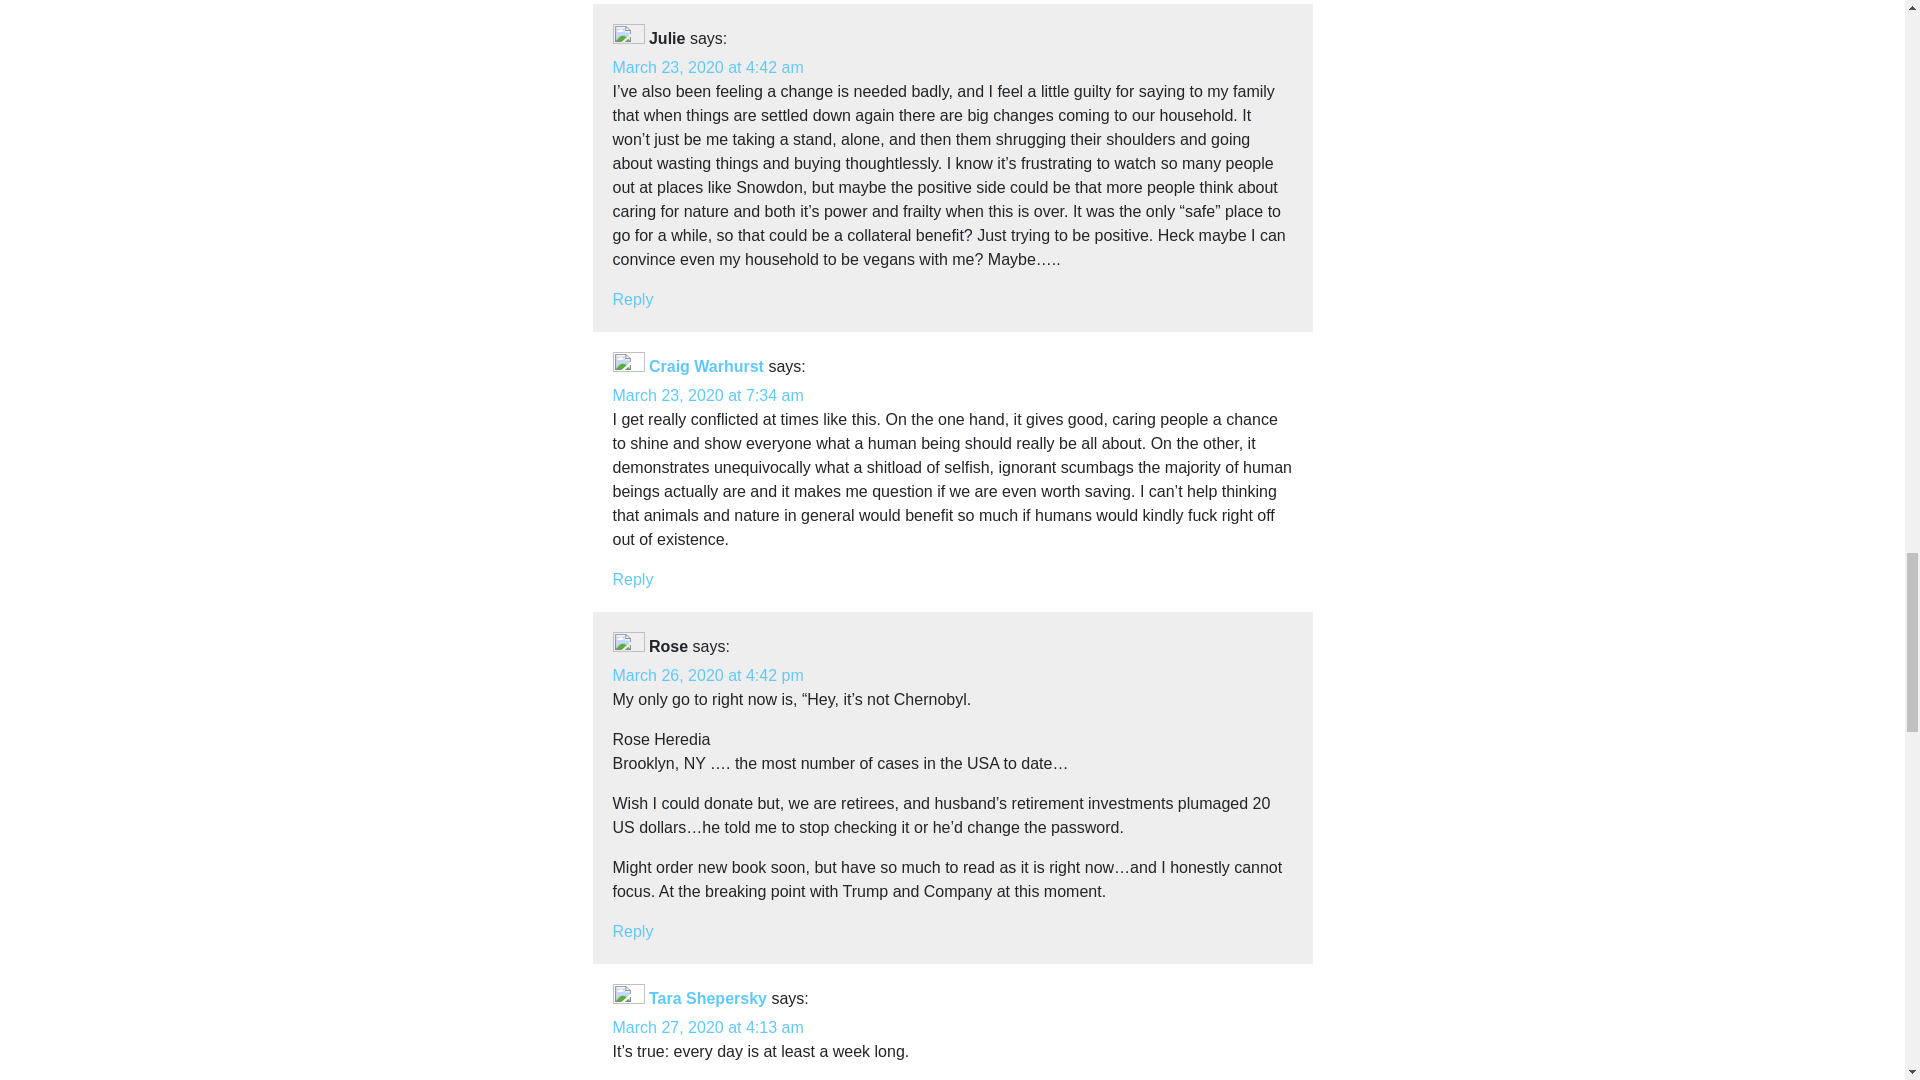 Image resolution: width=1920 pixels, height=1080 pixels. What do you see at coordinates (632, 579) in the screenshot?
I see `Reply` at bounding box center [632, 579].